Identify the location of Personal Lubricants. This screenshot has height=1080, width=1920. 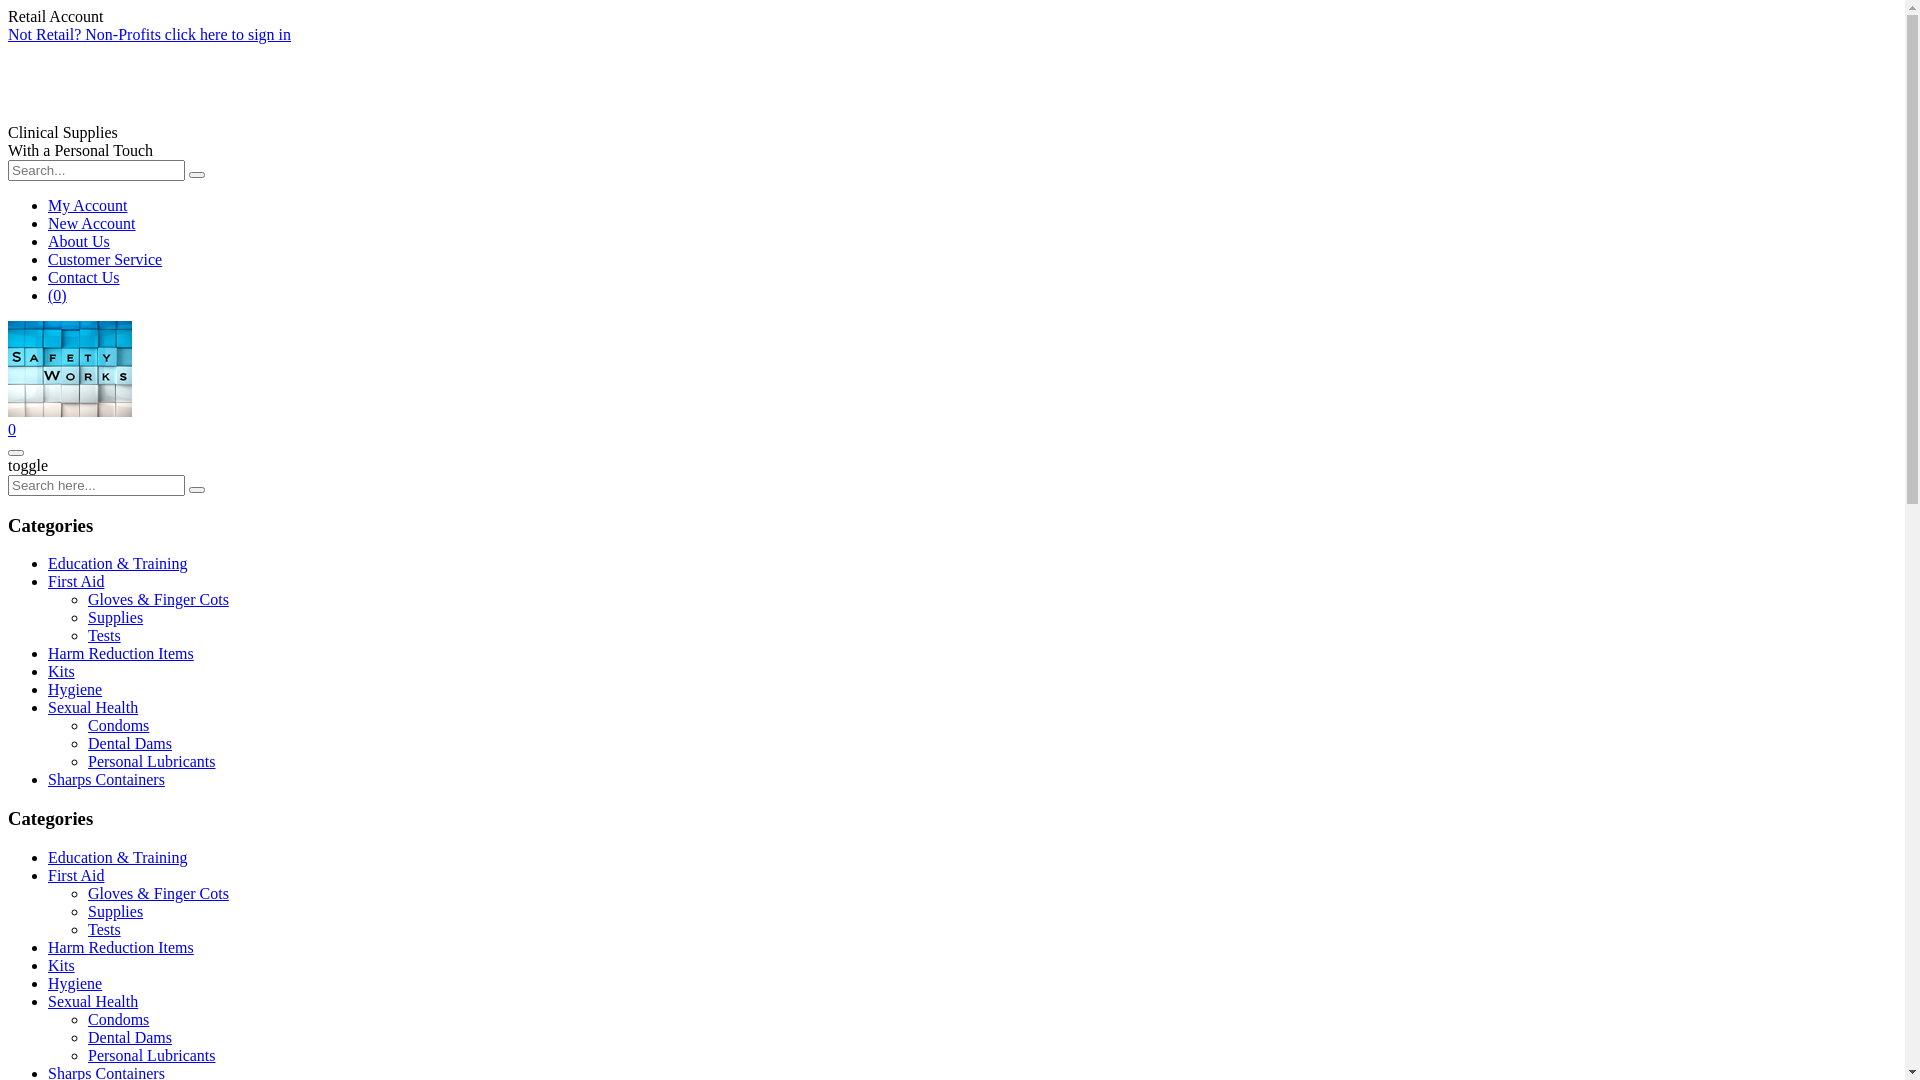
(152, 761).